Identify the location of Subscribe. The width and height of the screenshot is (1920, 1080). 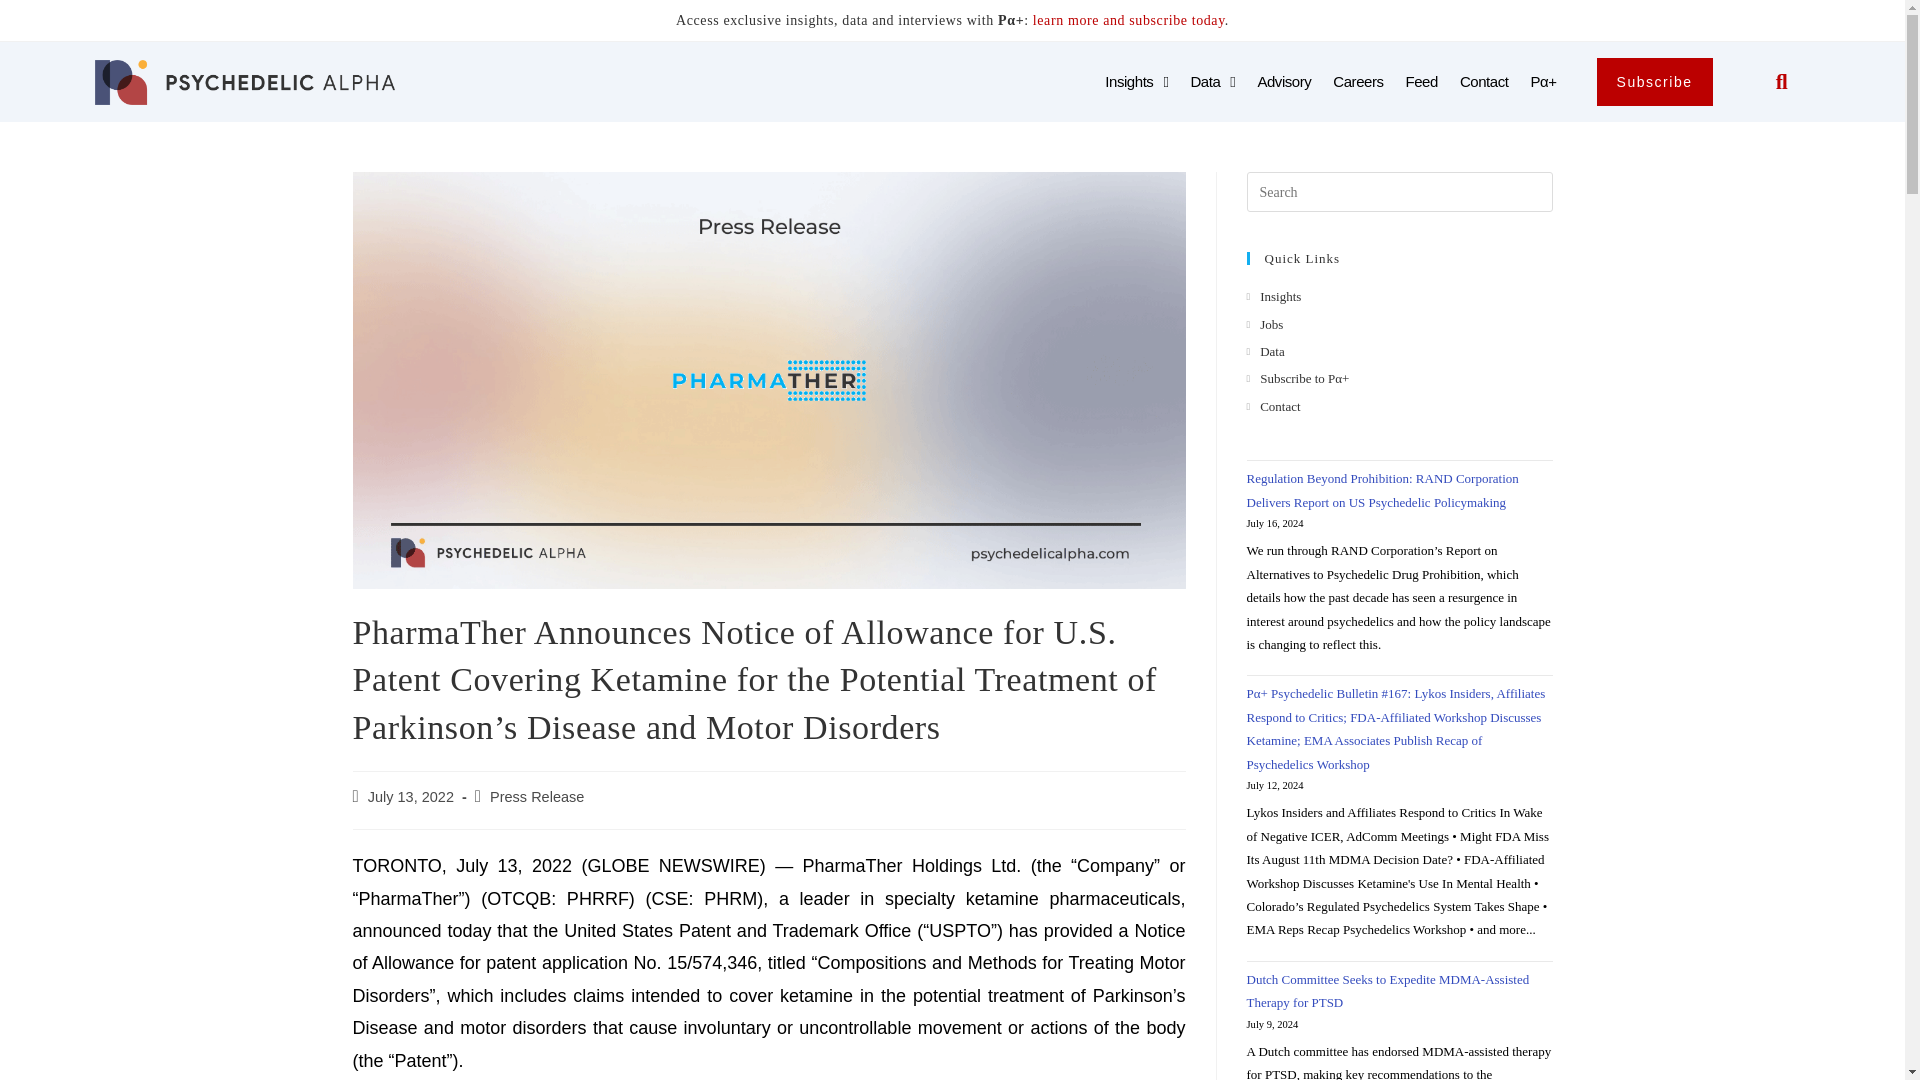
(1654, 82).